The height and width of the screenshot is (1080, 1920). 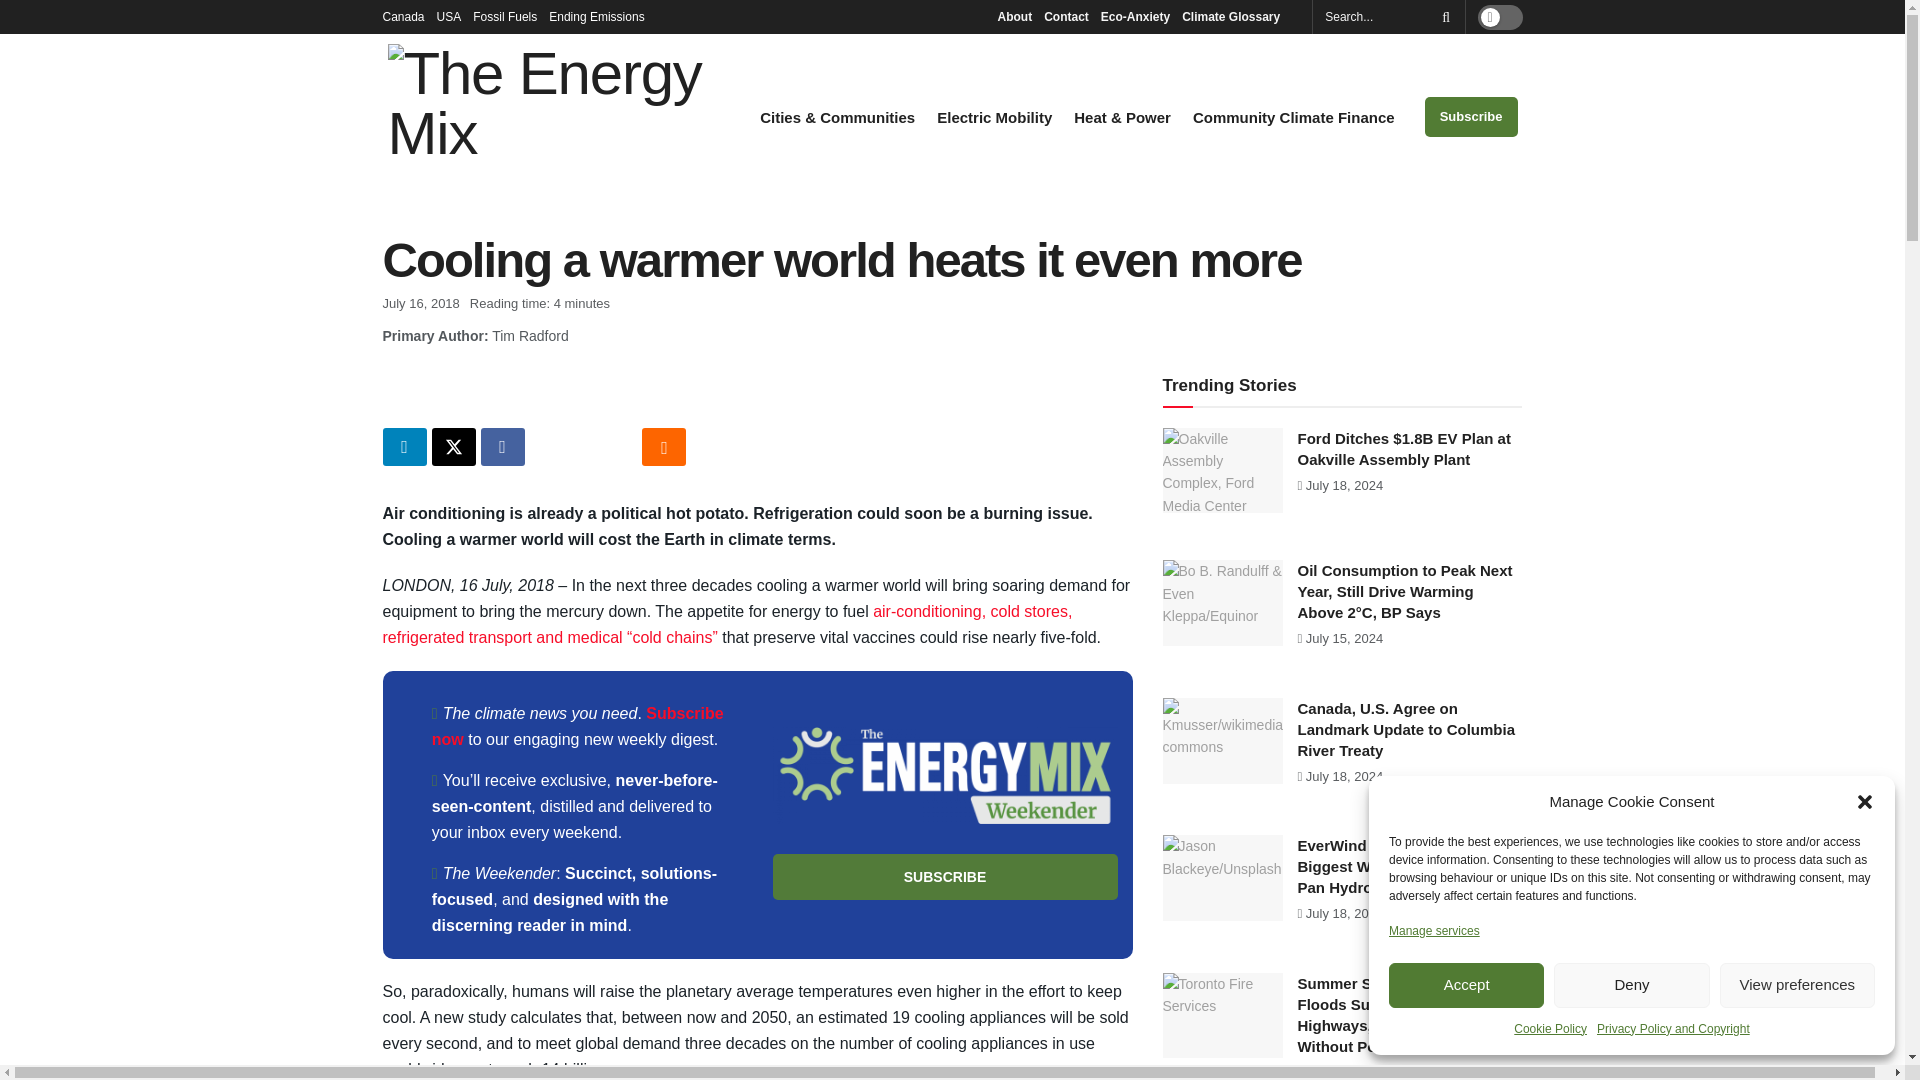 I want to click on Privacy Policy and Copyright, so click(x=1673, y=1029).